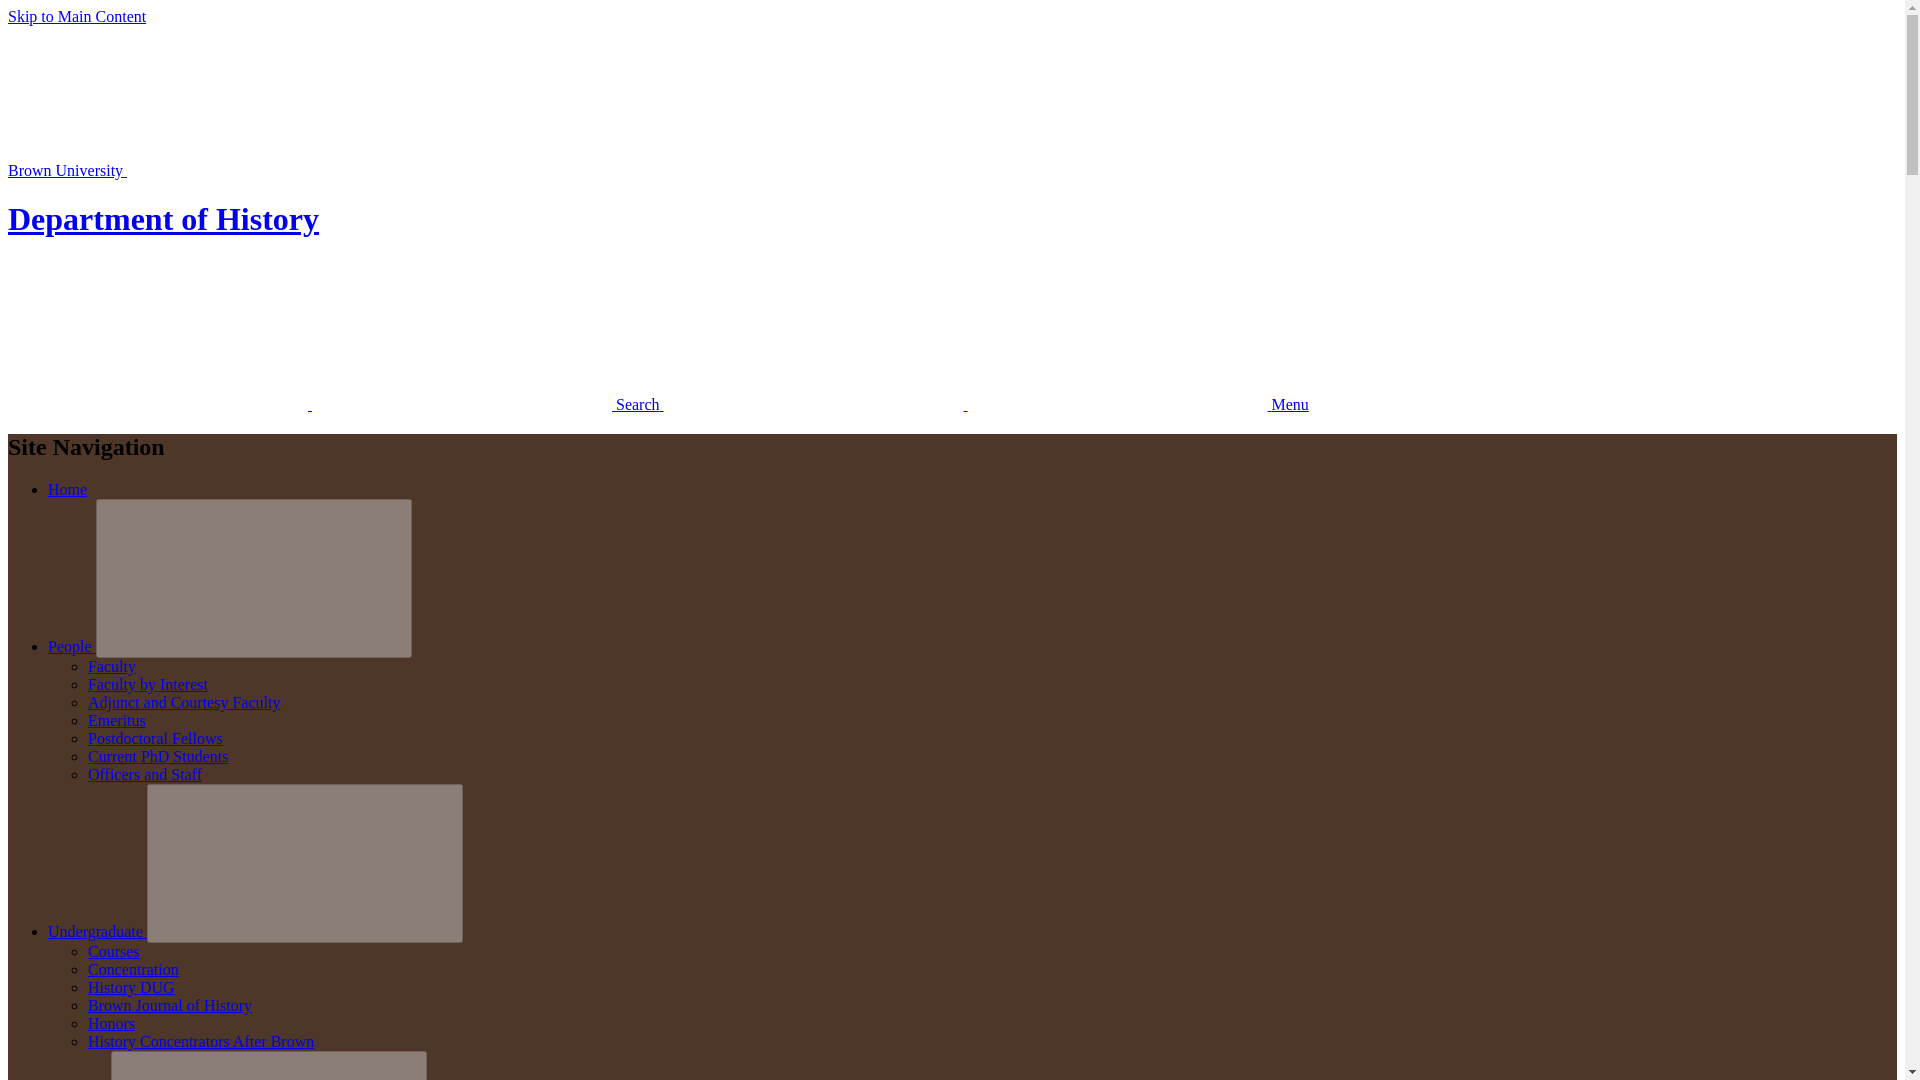 Image resolution: width=1920 pixels, height=1080 pixels. I want to click on Search, so click(336, 404).